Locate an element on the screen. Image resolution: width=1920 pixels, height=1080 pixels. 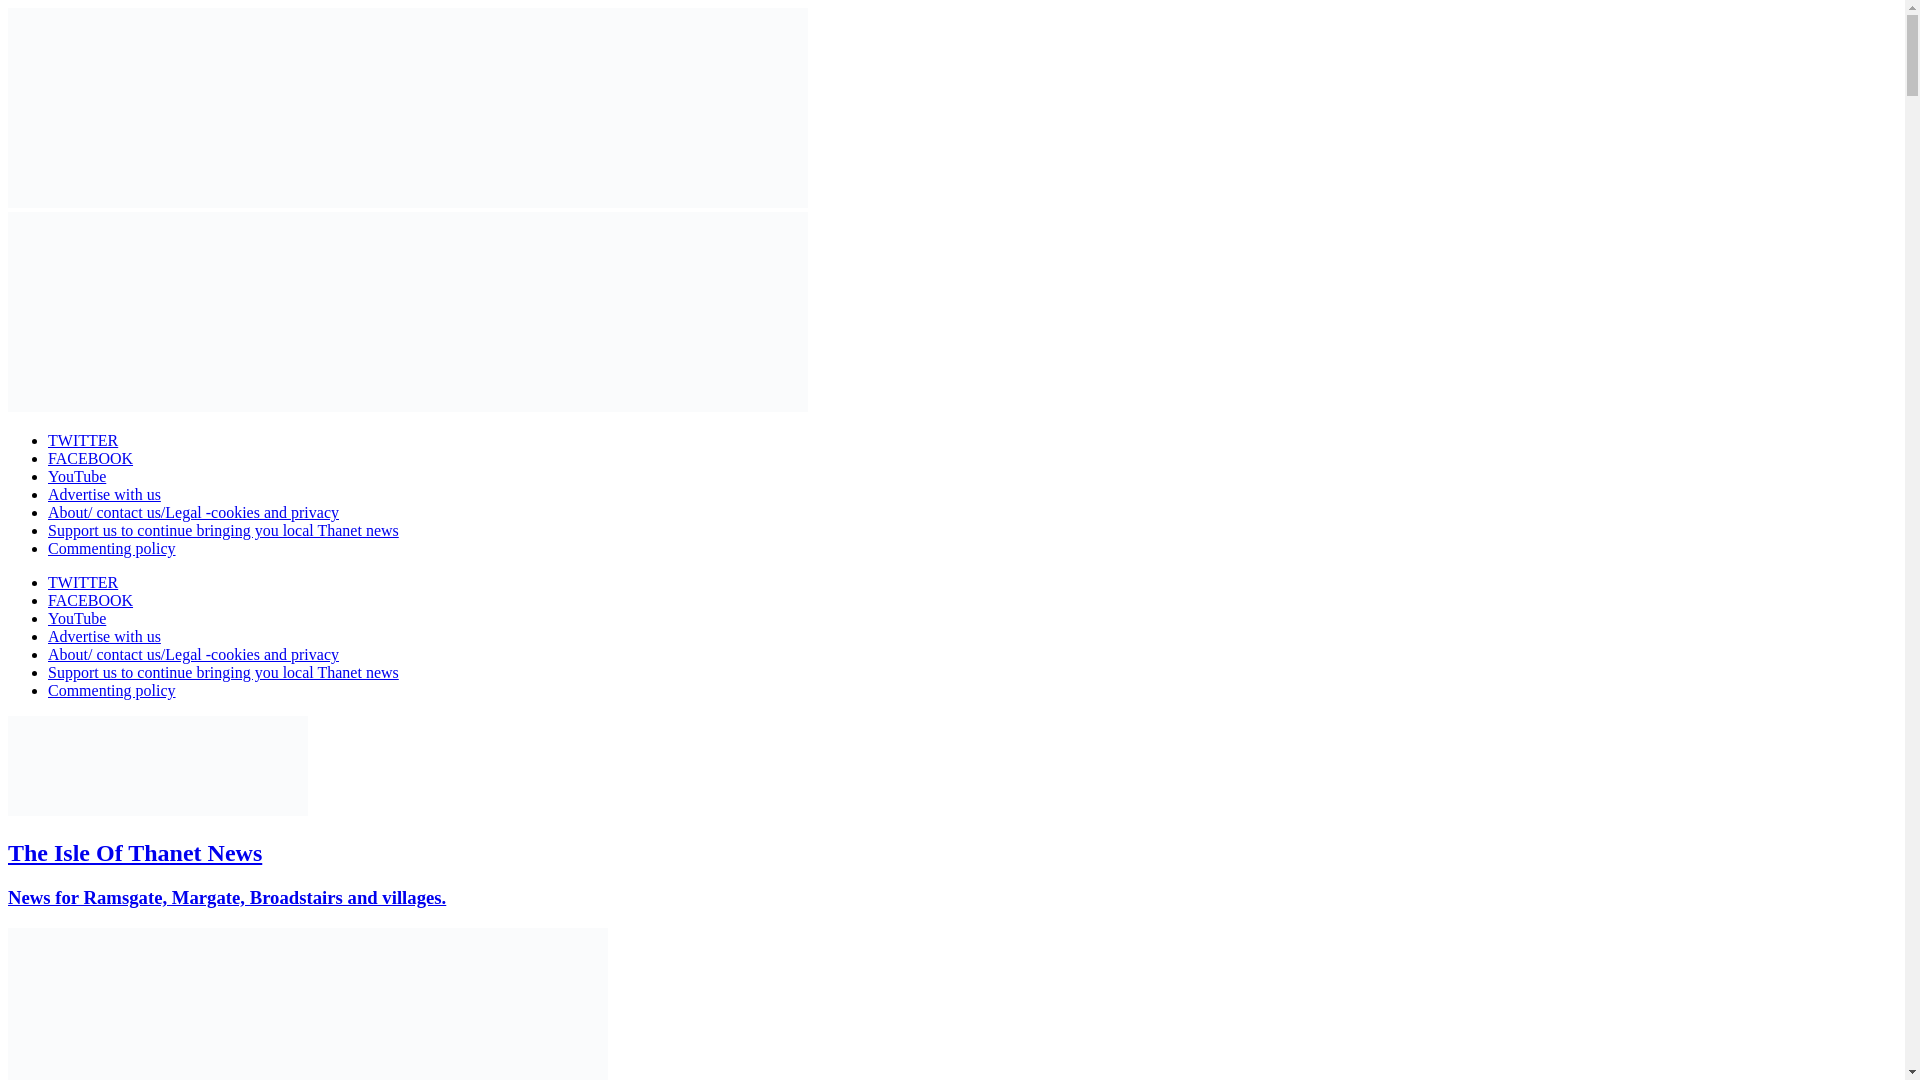
FACEBOOK is located at coordinates (90, 458).